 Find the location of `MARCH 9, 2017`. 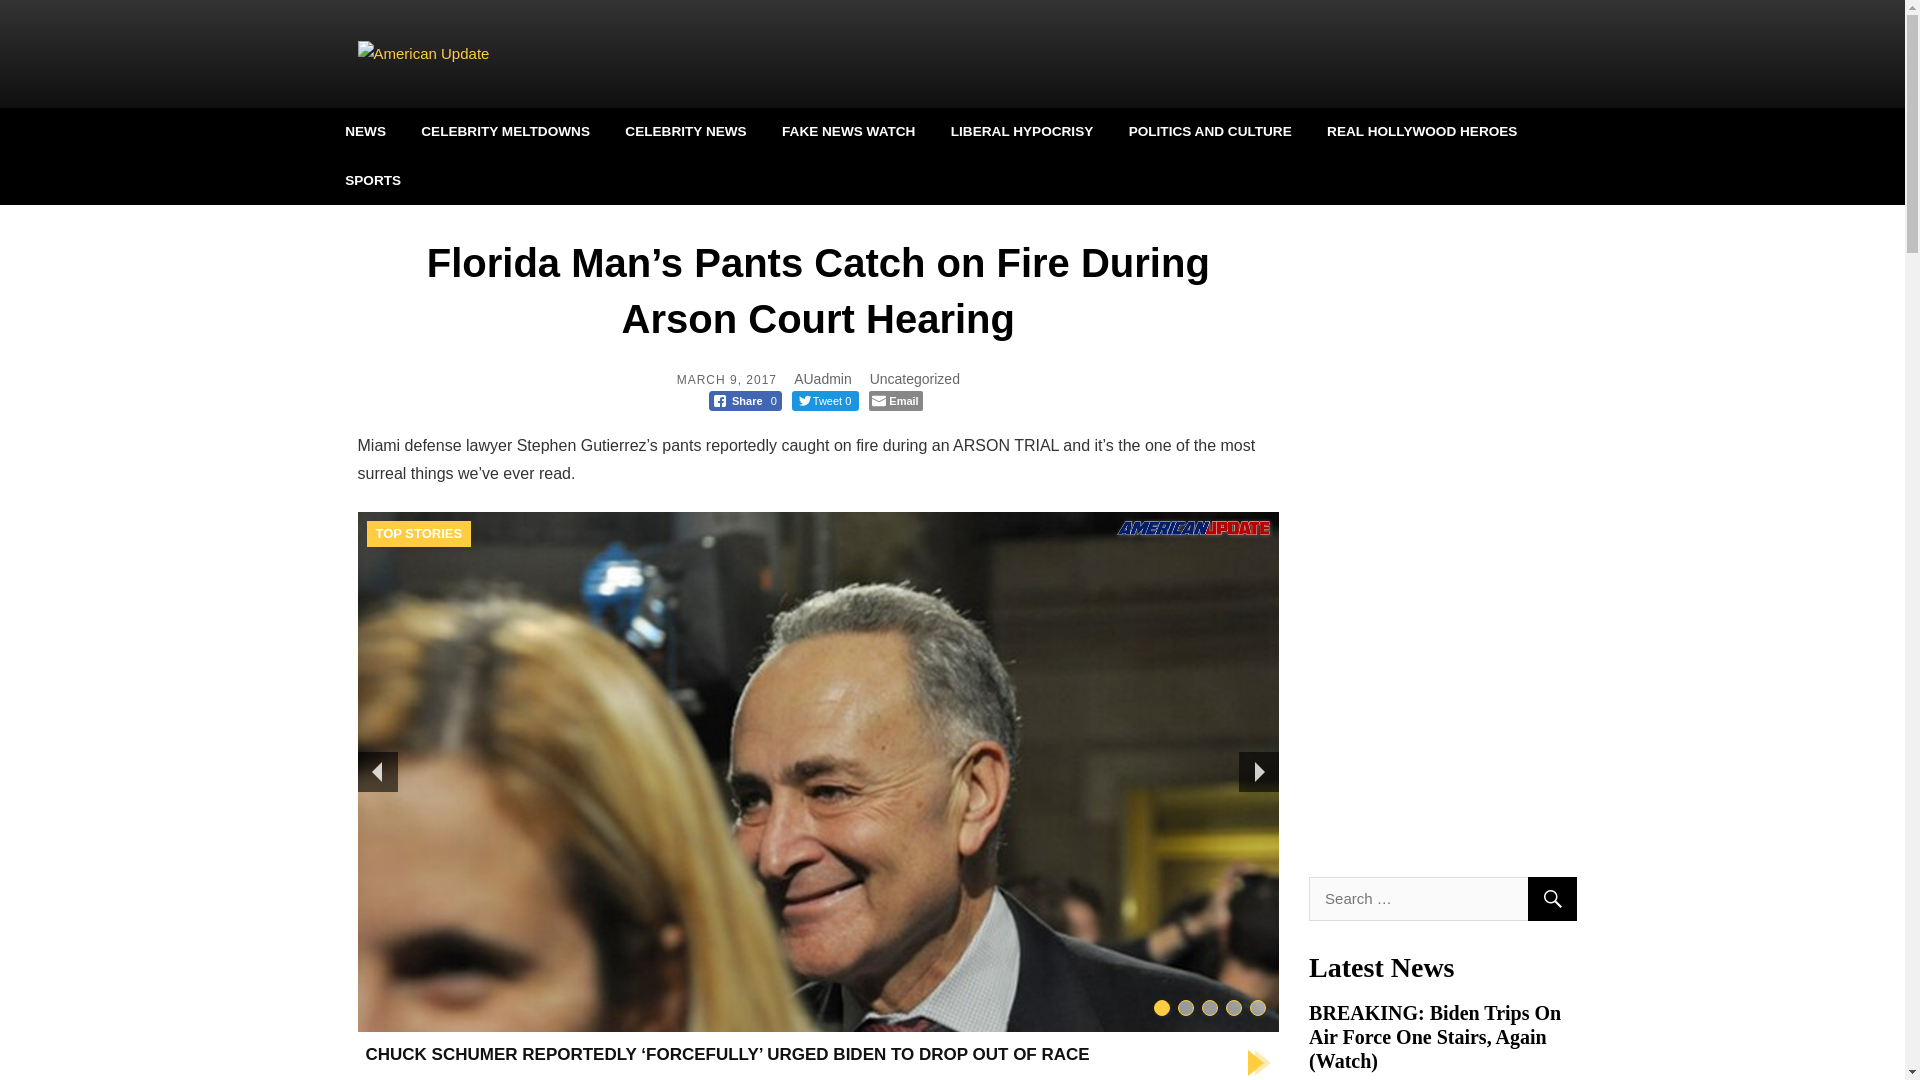

MARCH 9, 2017 is located at coordinates (727, 379).